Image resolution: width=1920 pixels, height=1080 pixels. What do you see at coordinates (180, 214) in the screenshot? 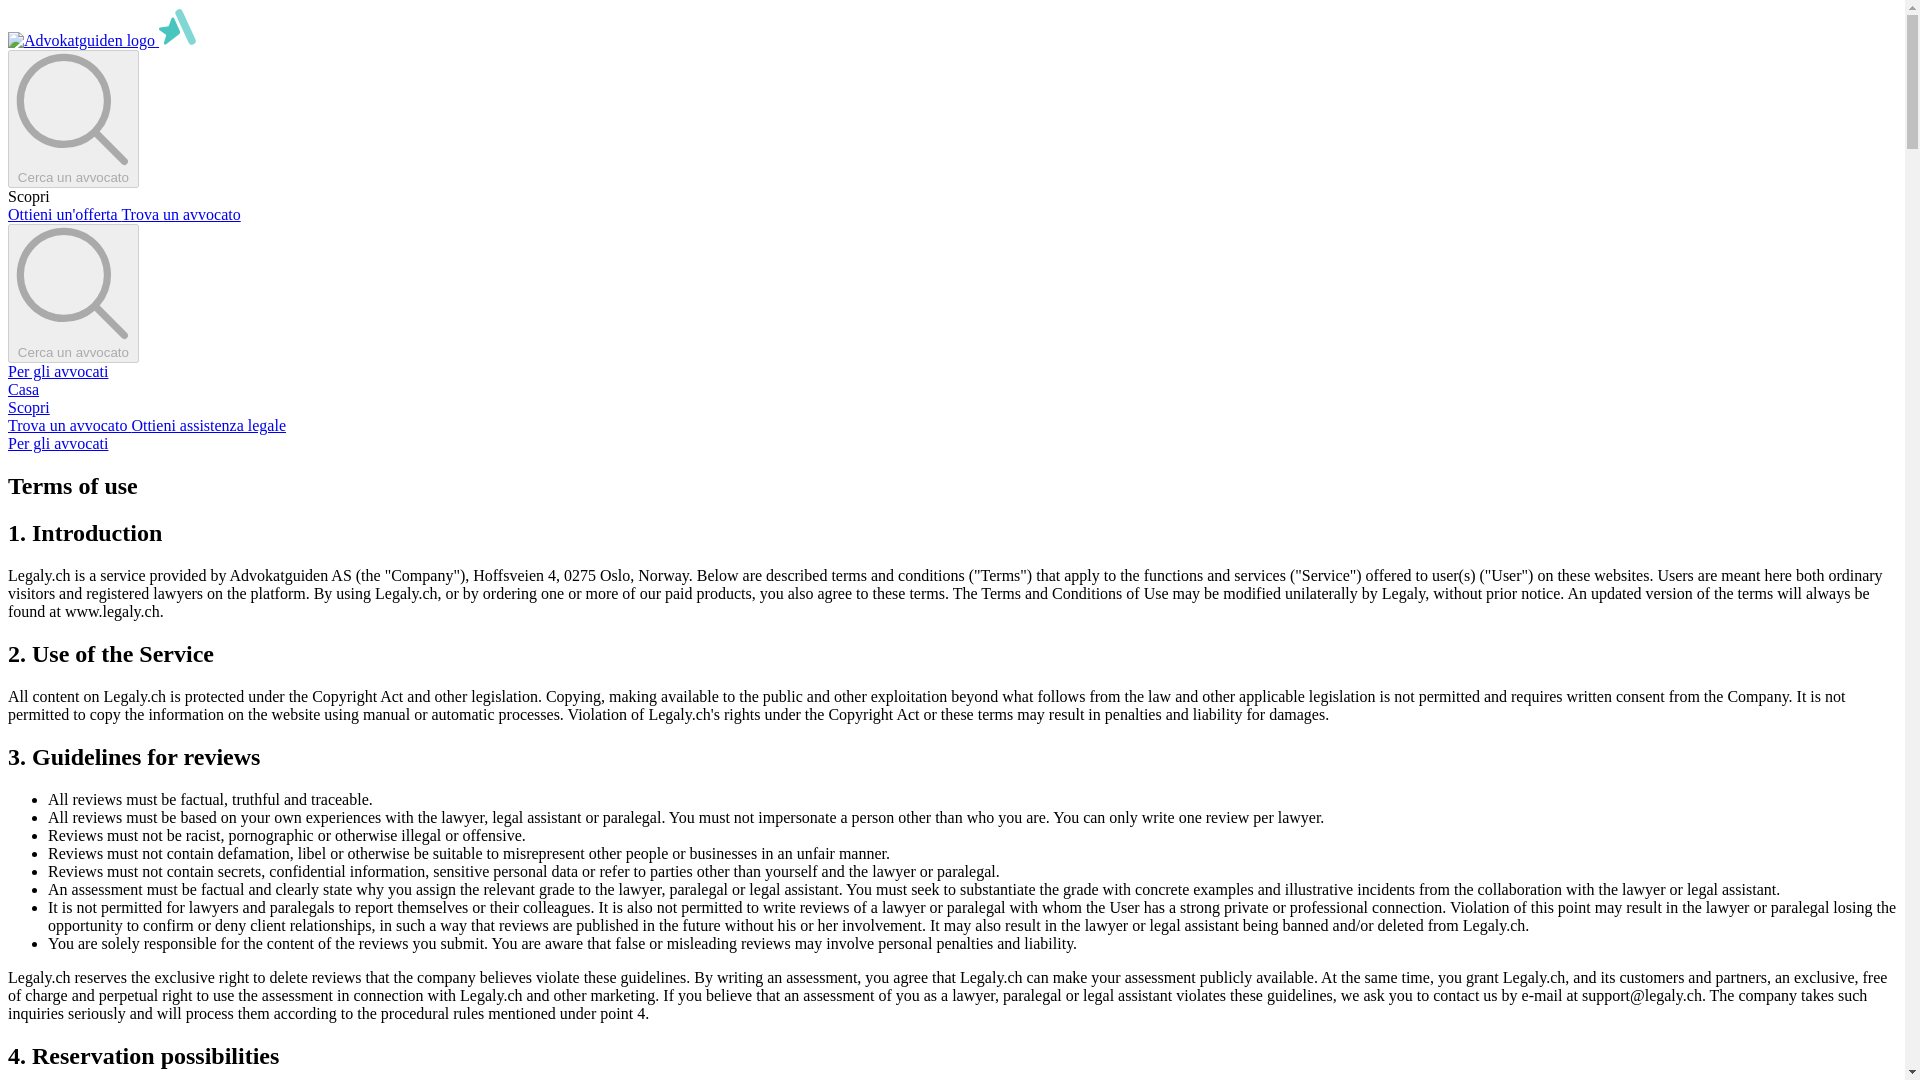
I see `Trova un avvocato` at bounding box center [180, 214].